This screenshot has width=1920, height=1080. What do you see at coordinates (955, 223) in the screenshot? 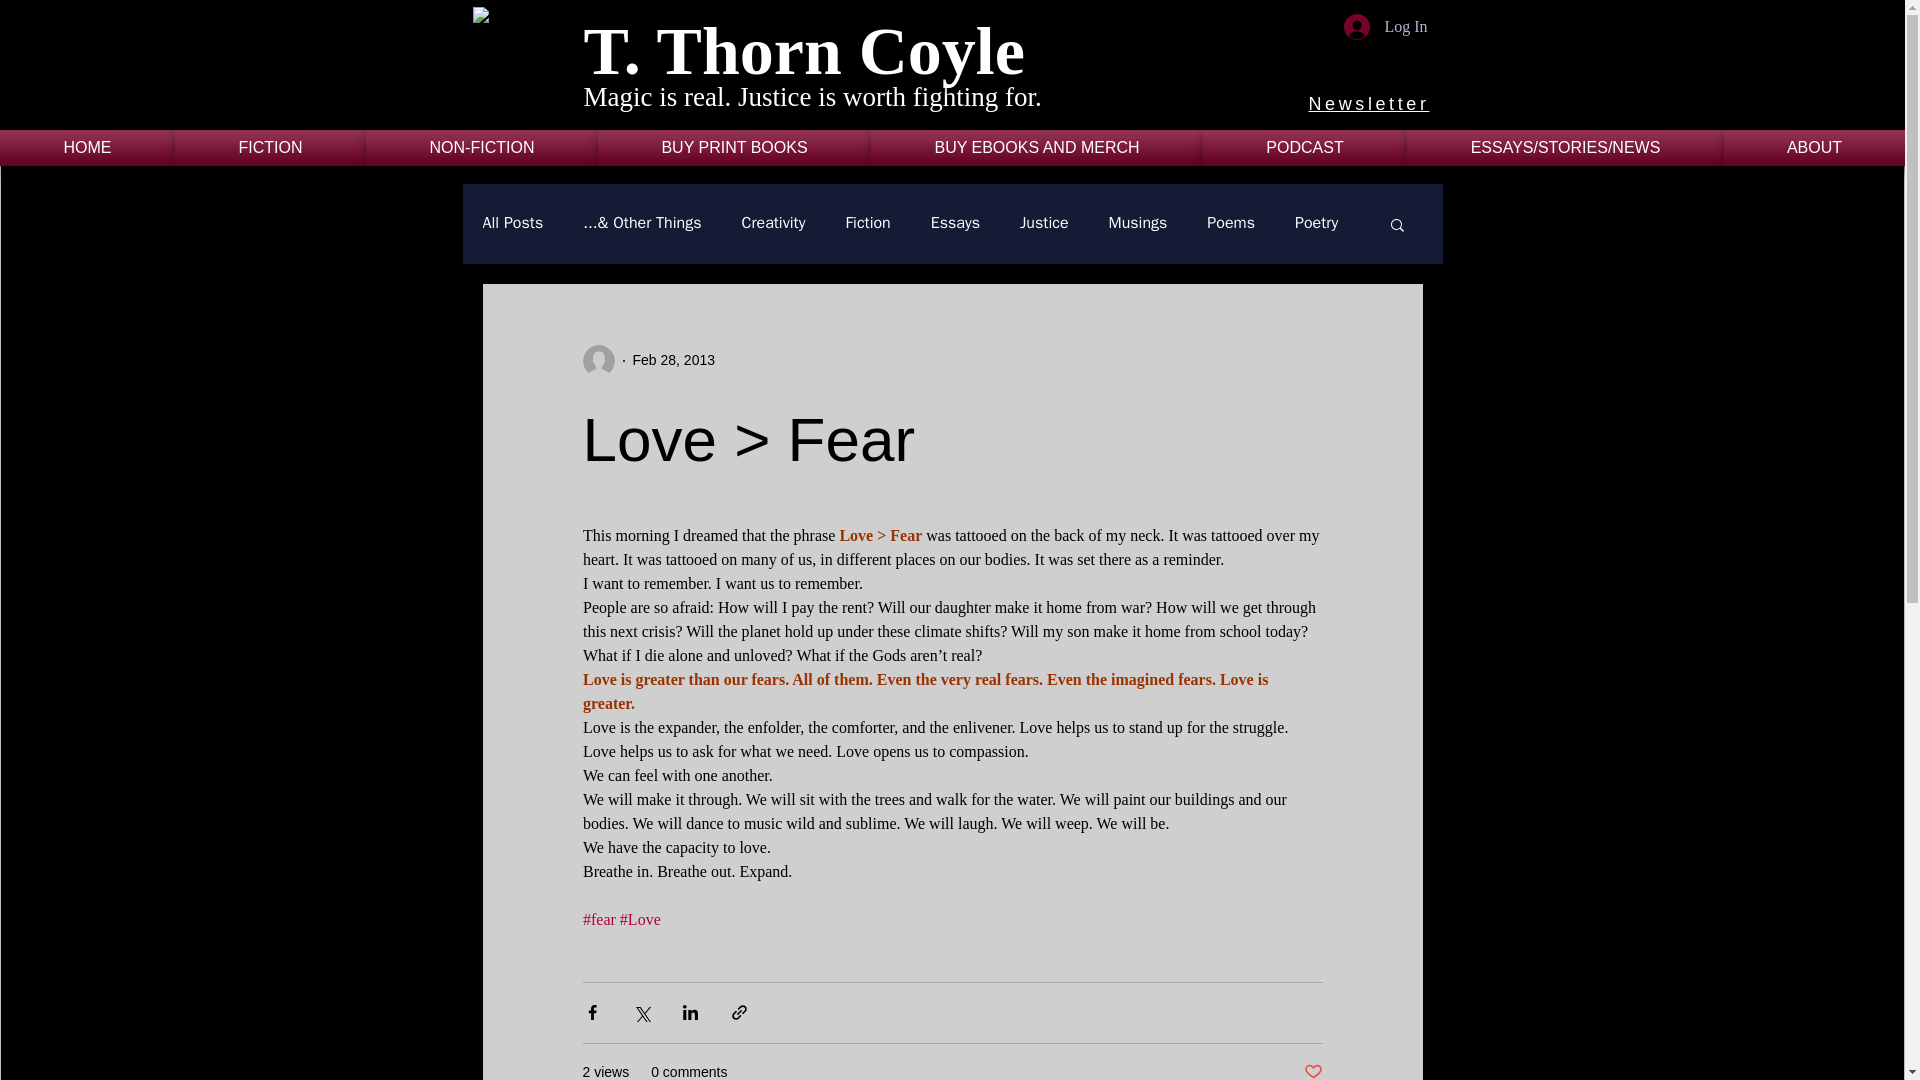
I see `Essays` at bounding box center [955, 223].